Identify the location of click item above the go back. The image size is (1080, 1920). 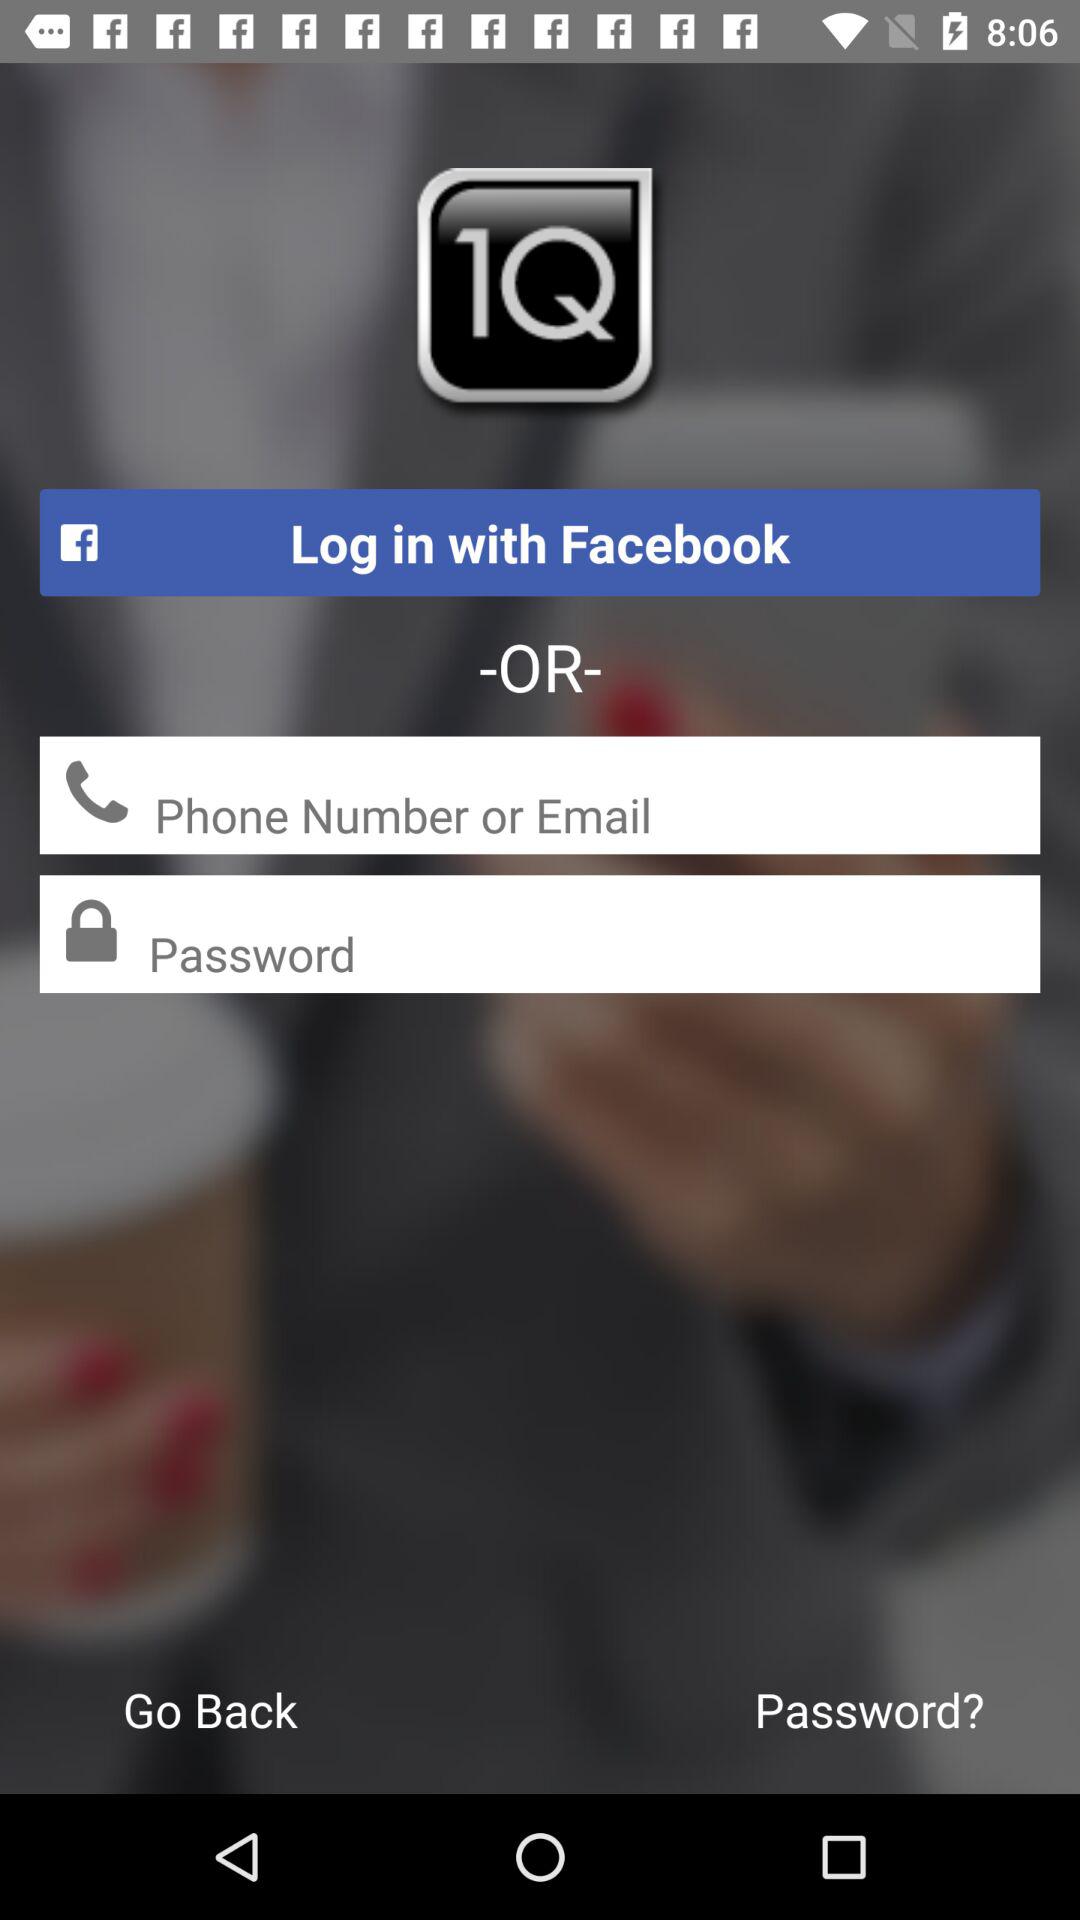
(594, 955).